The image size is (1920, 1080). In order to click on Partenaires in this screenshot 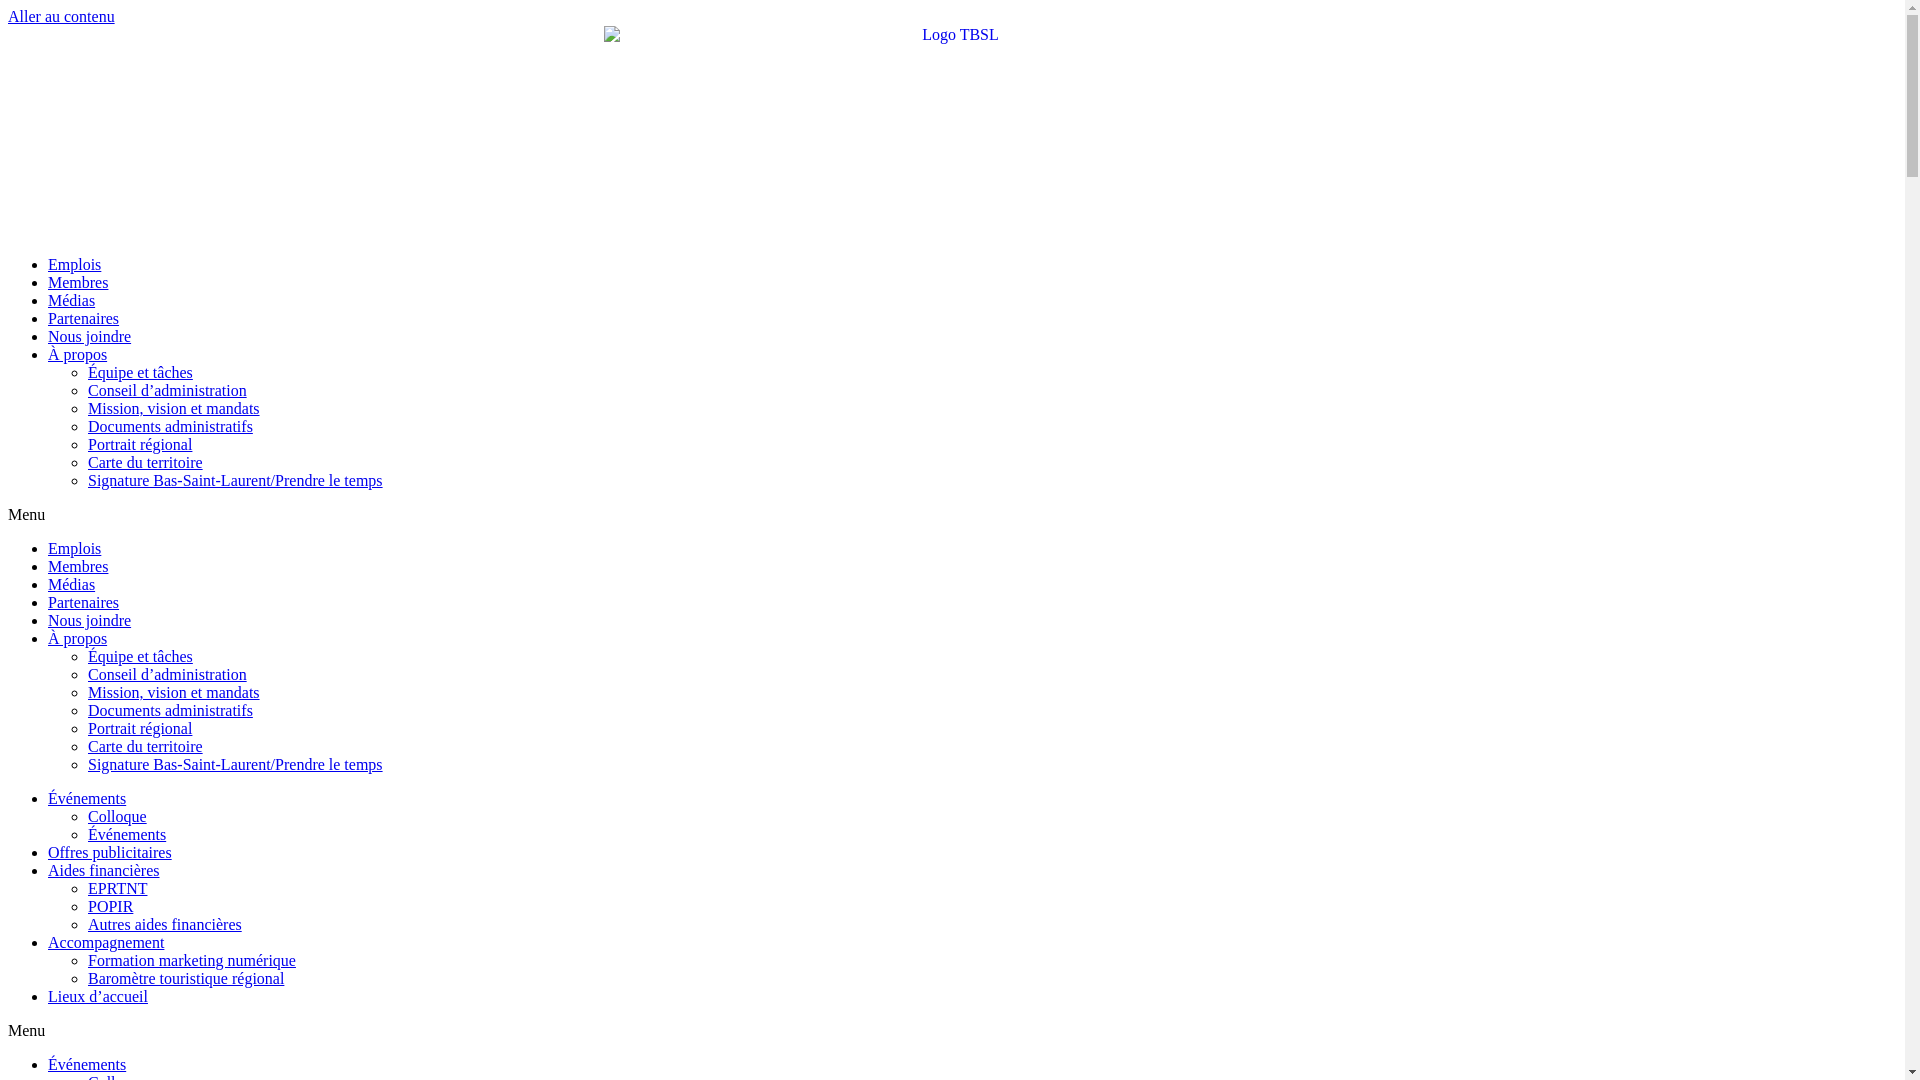, I will do `click(84, 602)`.